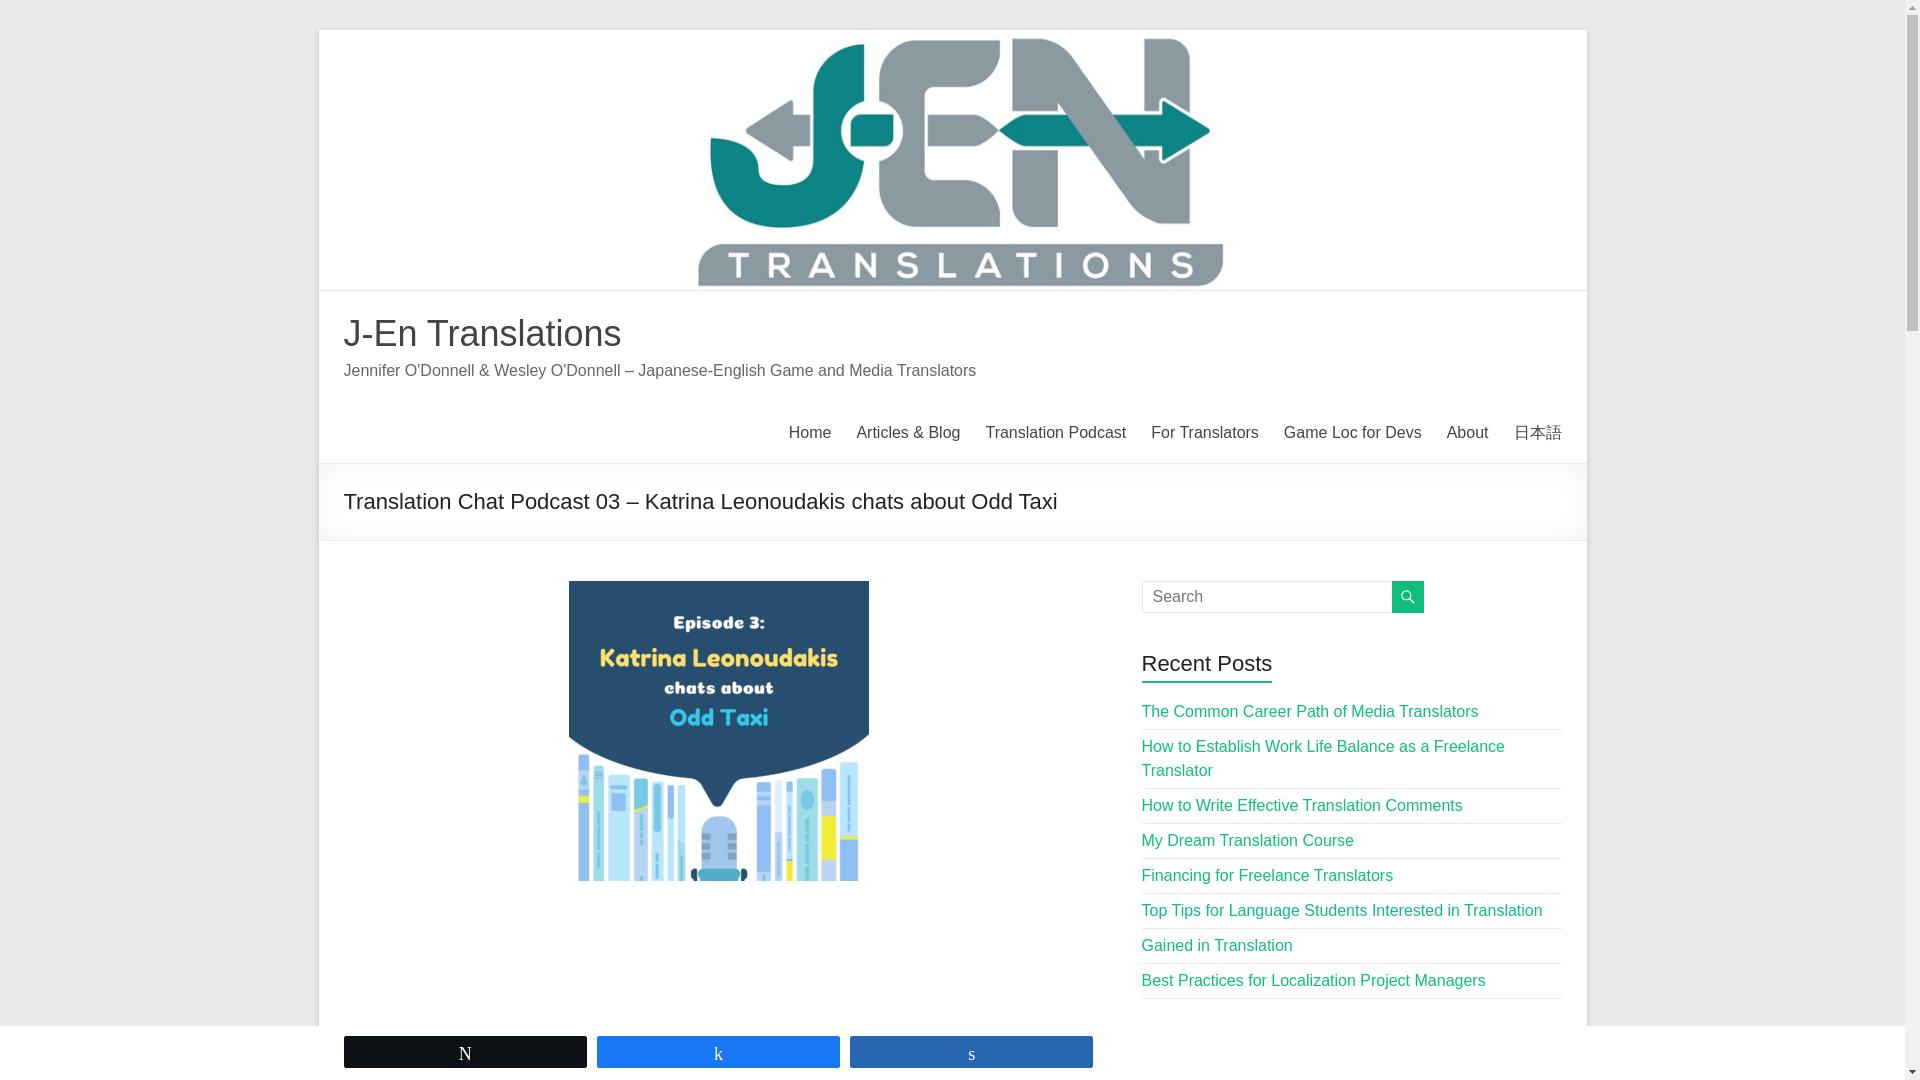  What do you see at coordinates (810, 432) in the screenshot?
I see `Home` at bounding box center [810, 432].